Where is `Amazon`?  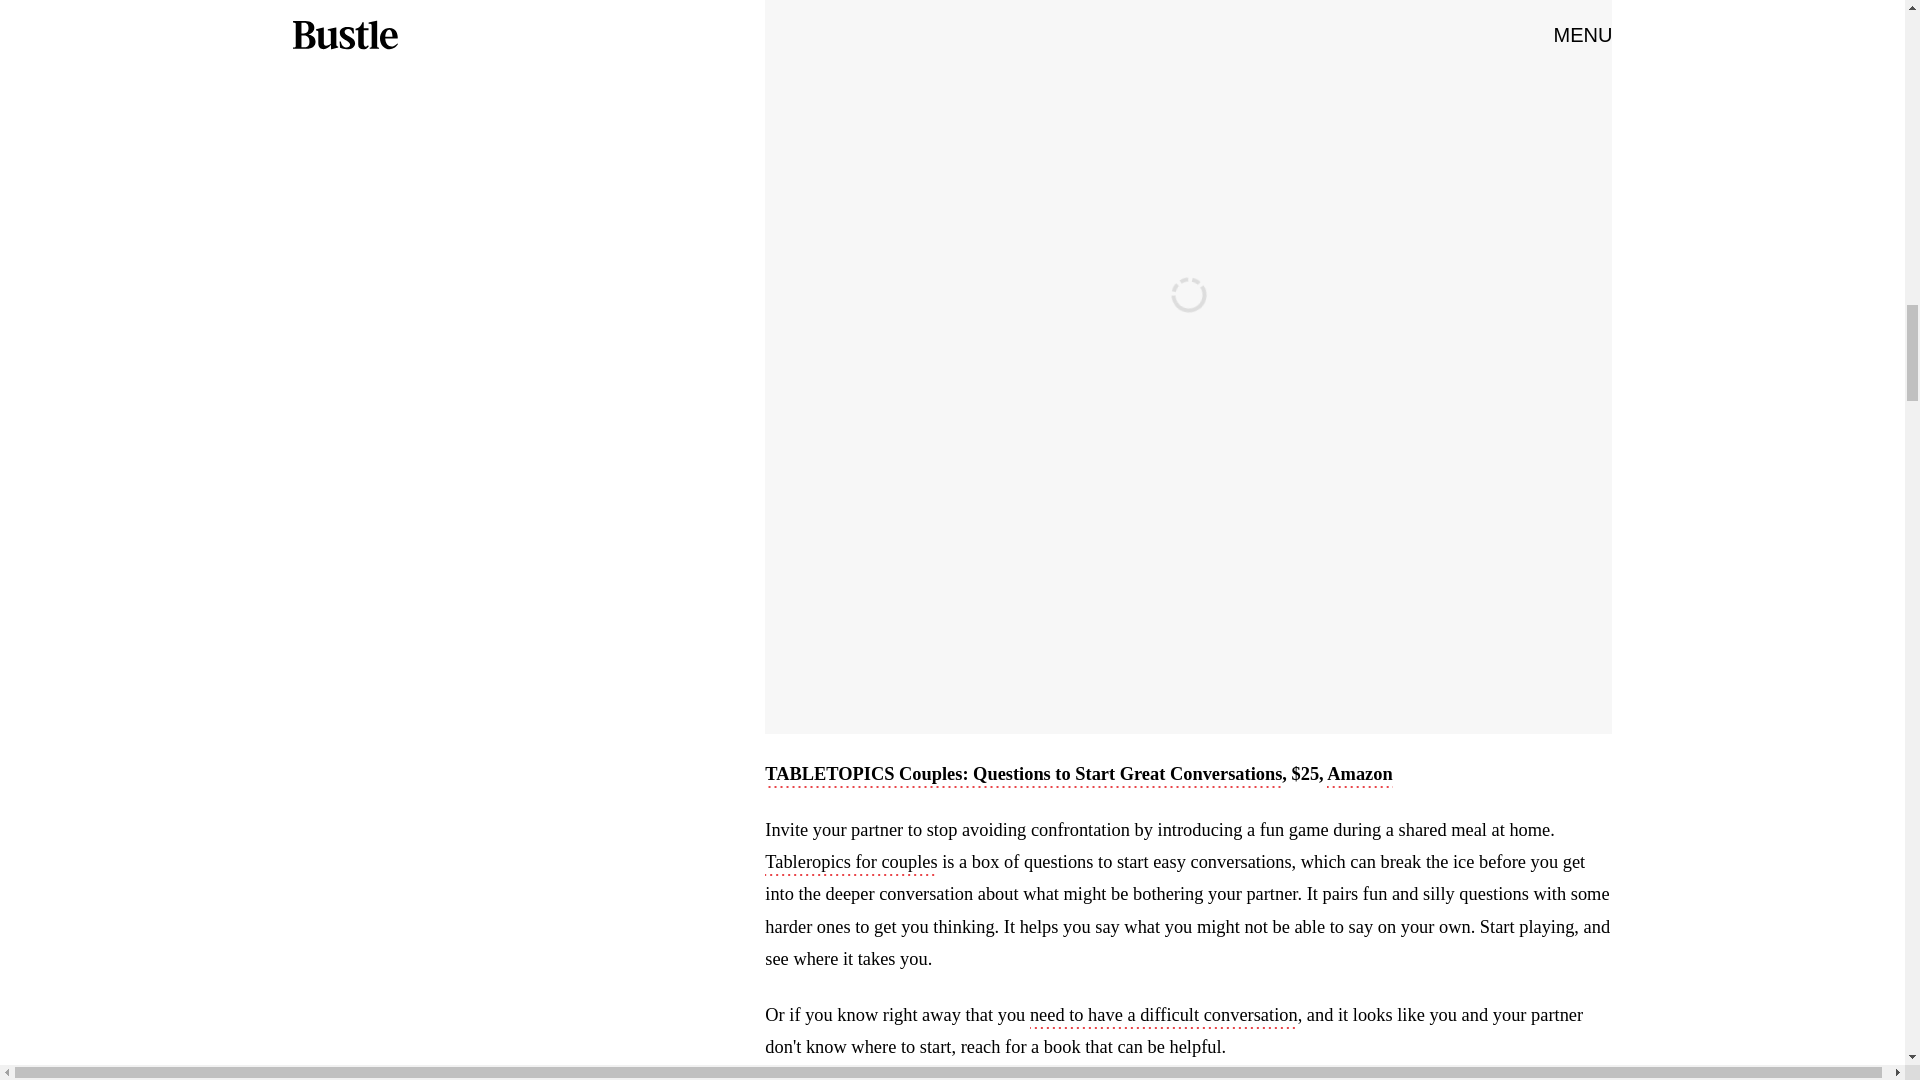
Amazon is located at coordinates (1359, 776).